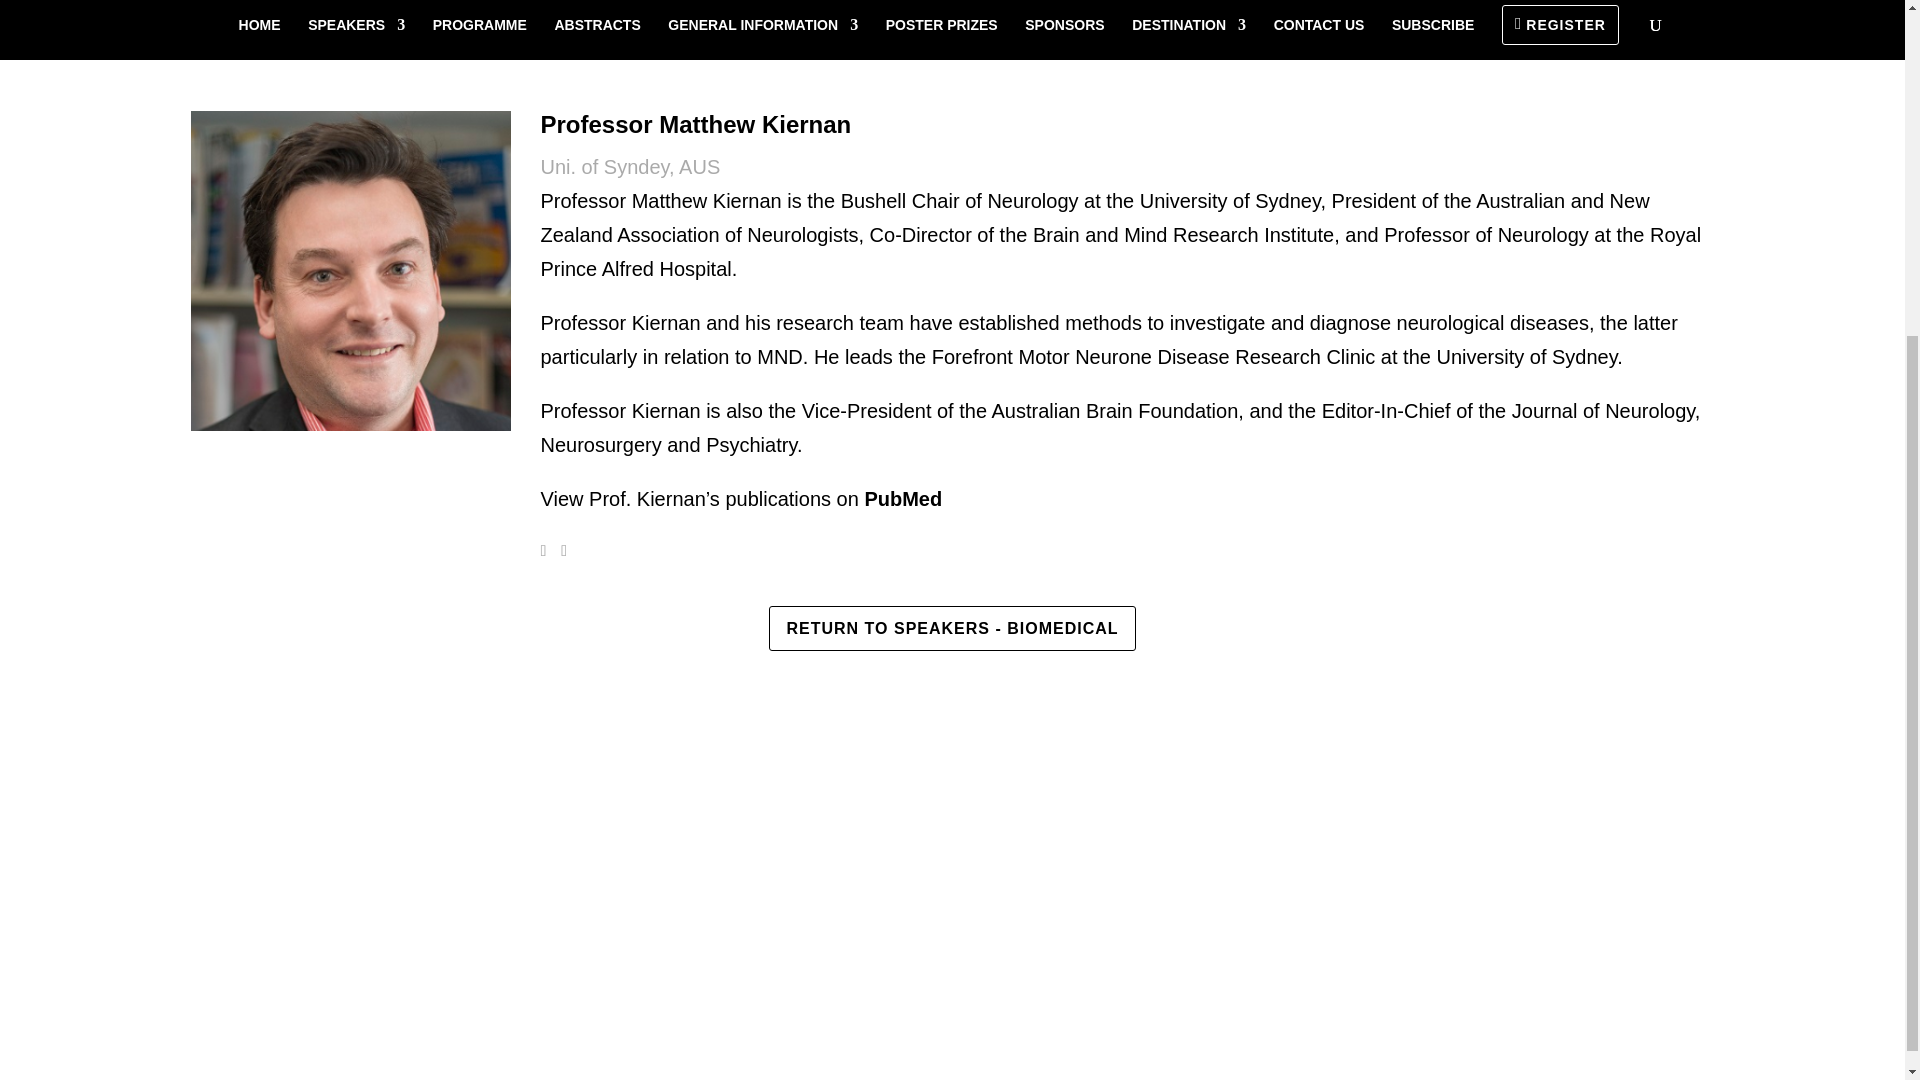 The width and height of the screenshot is (1920, 1080). Describe the element at coordinates (952, 628) in the screenshot. I see `RETURN TO SPEAKERS - BIOMEDICAL` at that location.